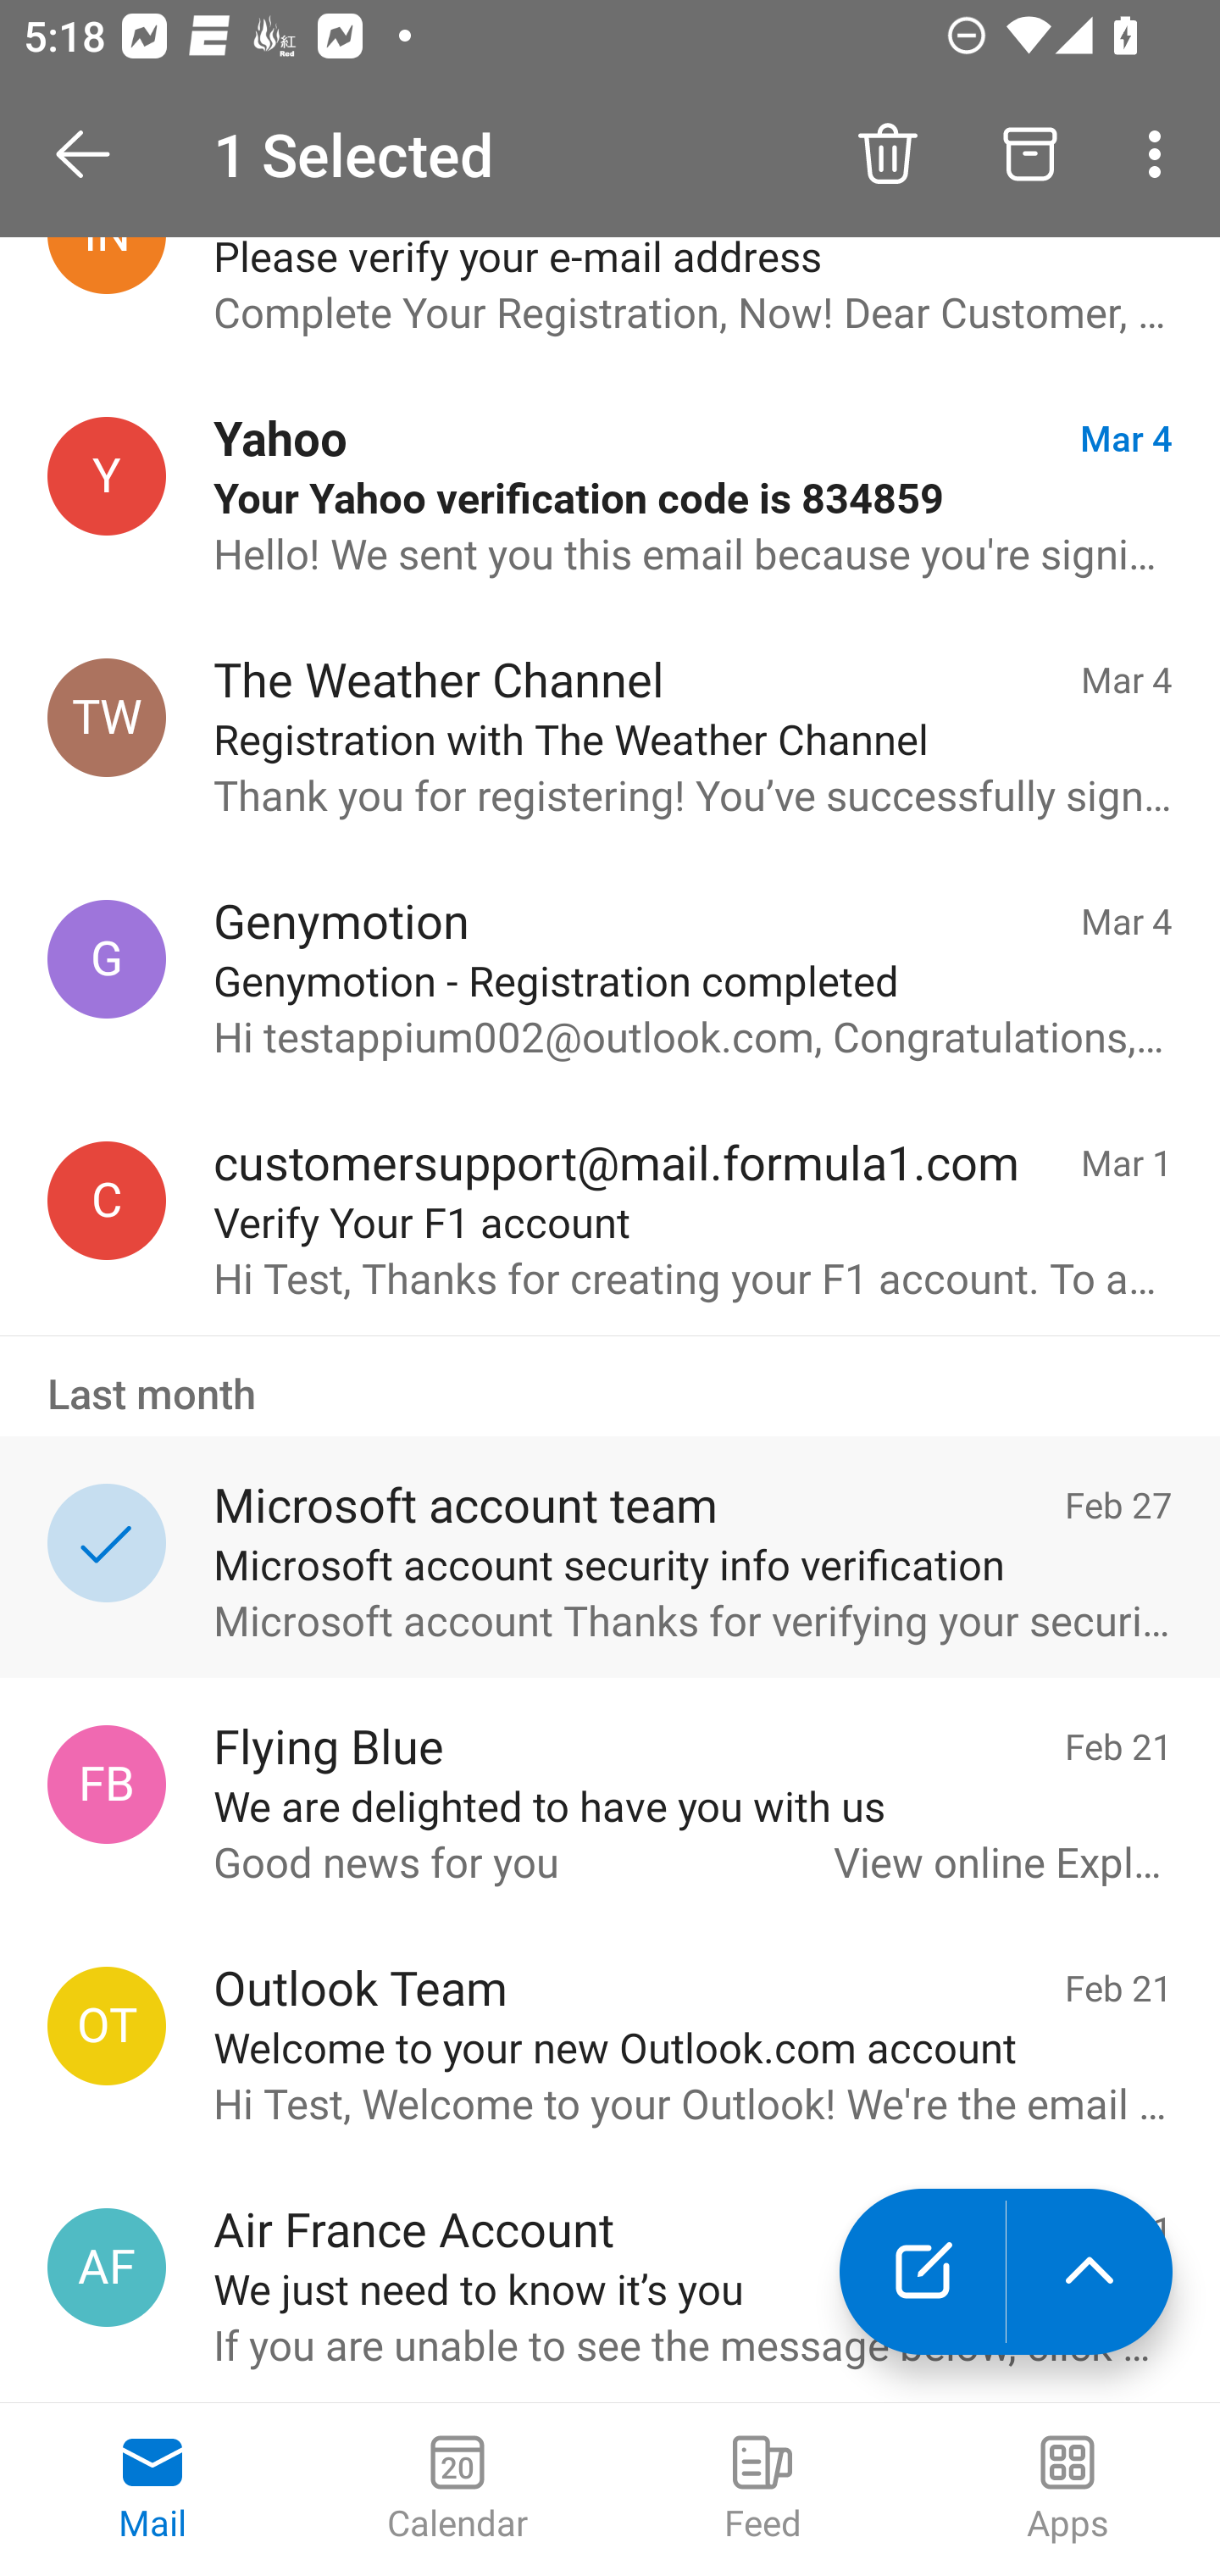 The image size is (1220, 2576). I want to click on Archive, so click(1030, 154).